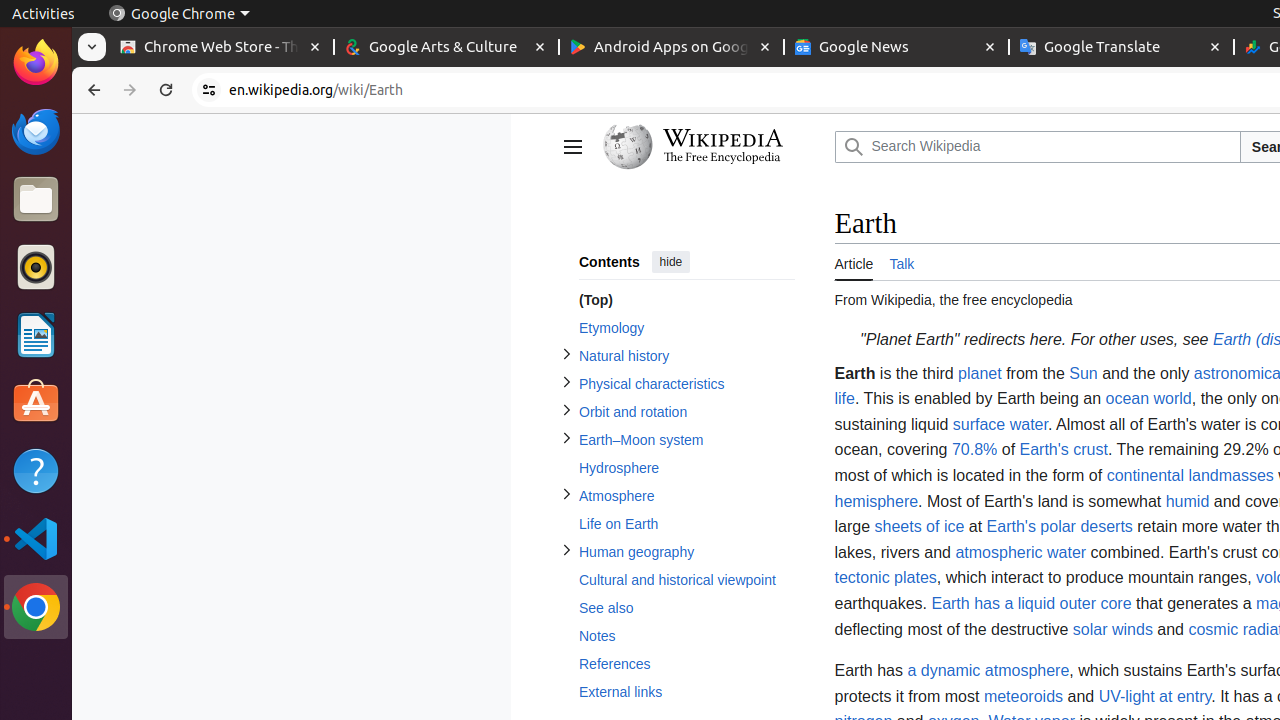 This screenshot has width=1280, height=720. What do you see at coordinates (36, 470) in the screenshot?
I see `Help` at bounding box center [36, 470].